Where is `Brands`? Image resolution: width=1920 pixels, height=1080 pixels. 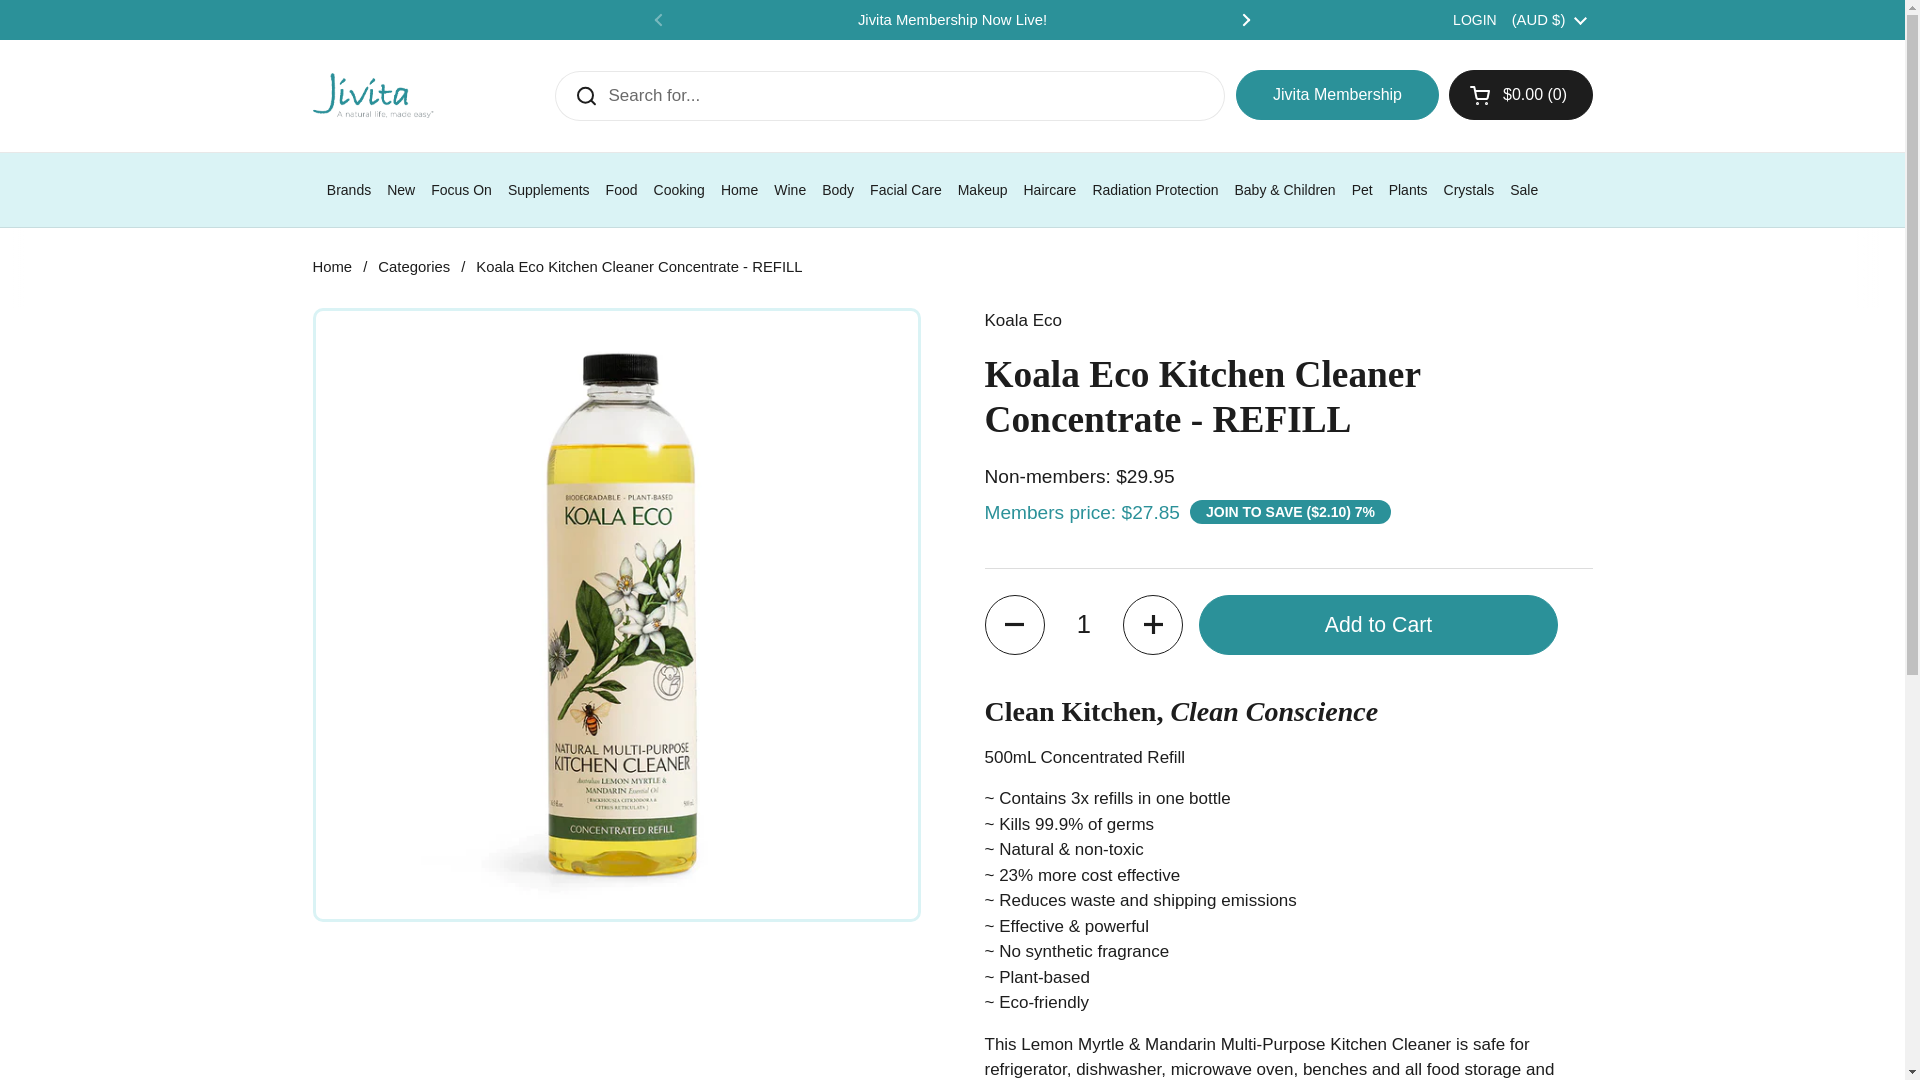 Brands is located at coordinates (348, 190).